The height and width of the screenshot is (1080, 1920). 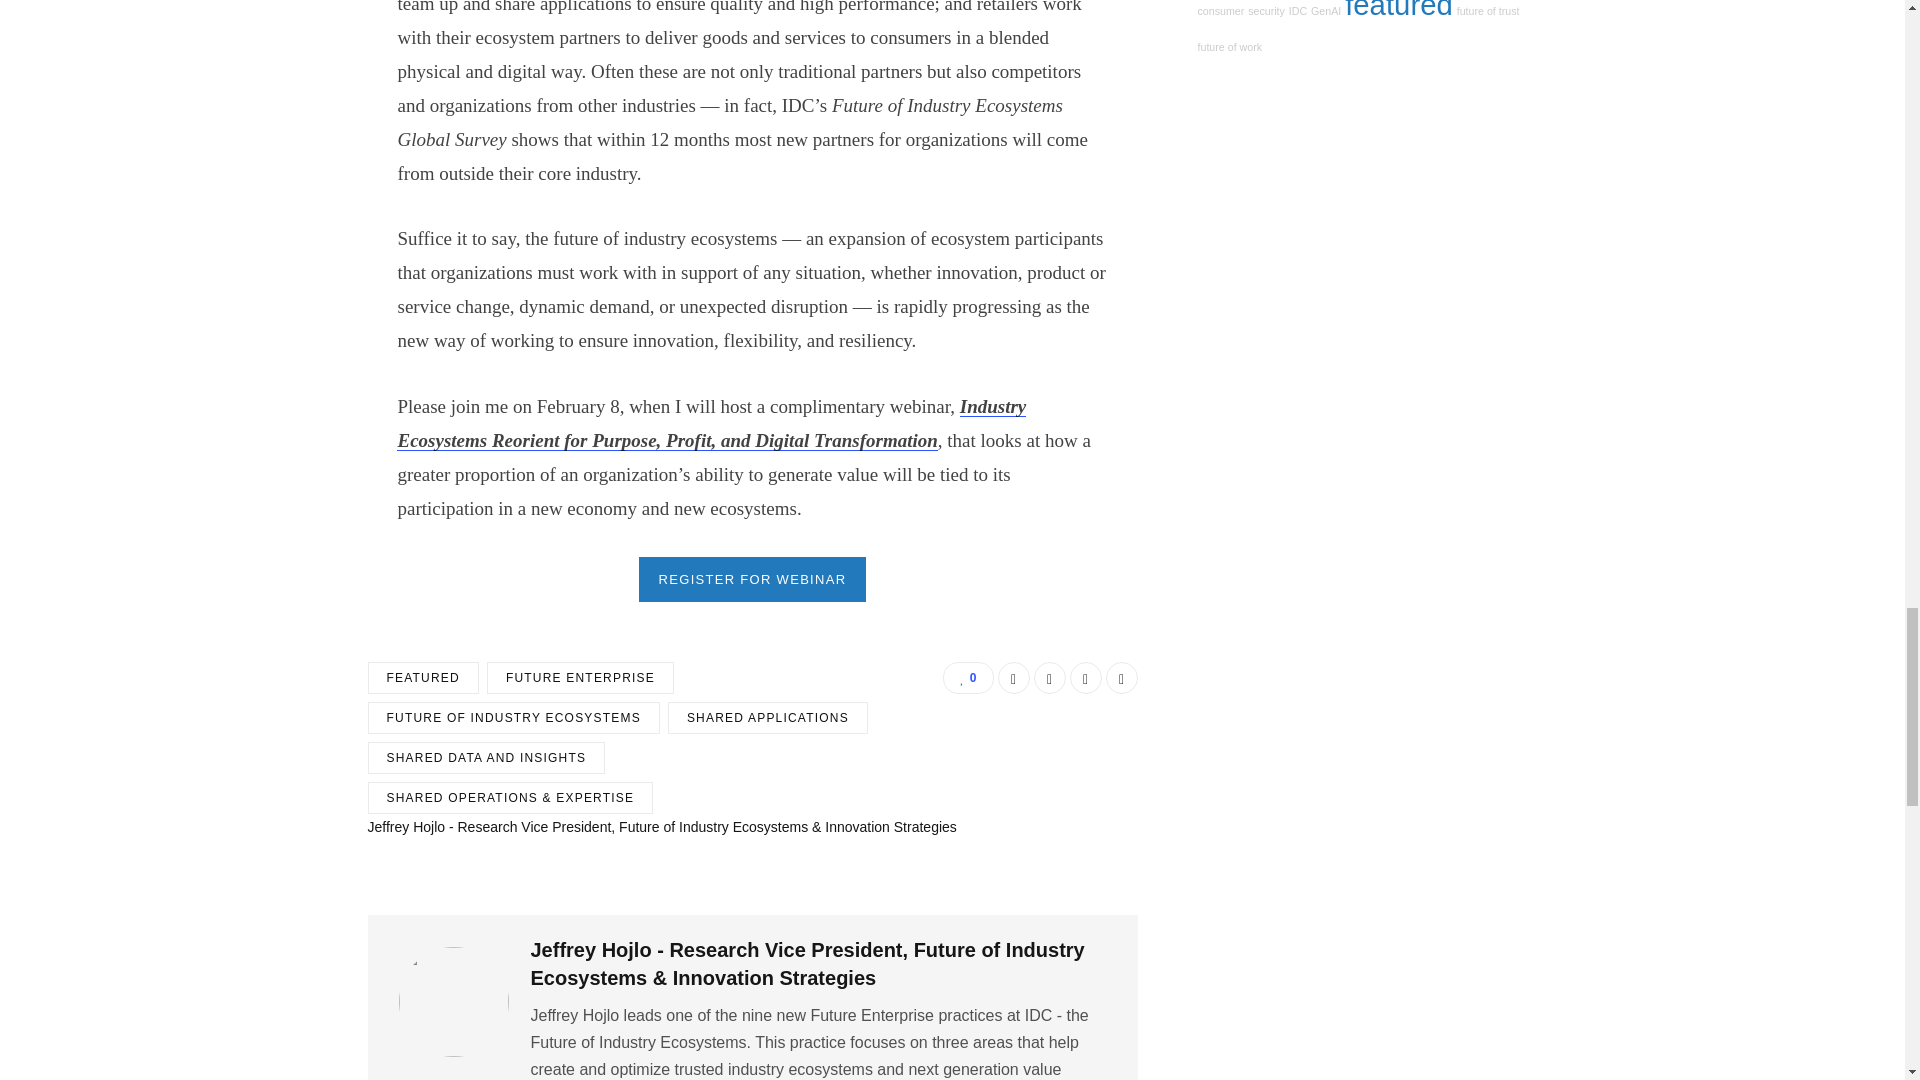 What do you see at coordinates (580, 678) in the screenshot?
I see `FUTURE ENTERPRISE` at bounding box center [580, 678].